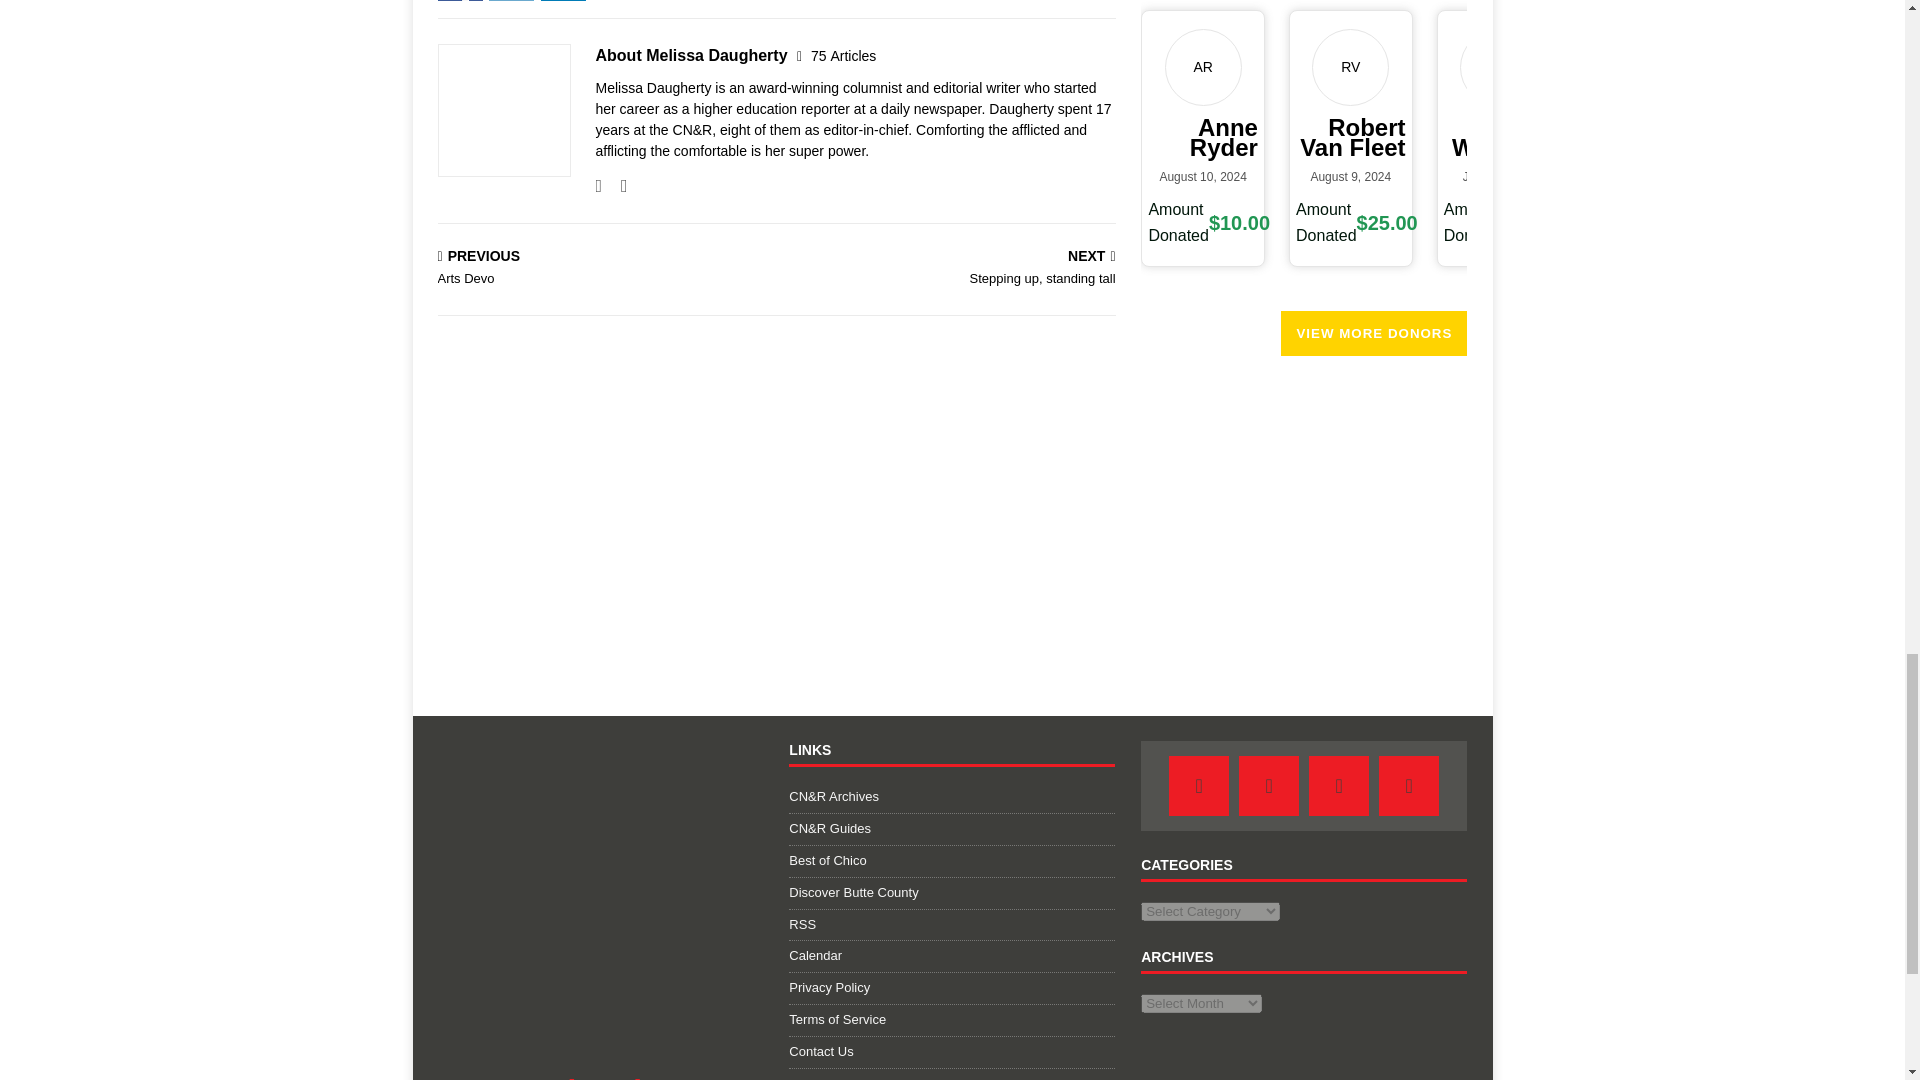  Describe the element at coordinates (616, 186) in the screenshot. I see `Follow Melissa Daugherty on Twitter` at that location.